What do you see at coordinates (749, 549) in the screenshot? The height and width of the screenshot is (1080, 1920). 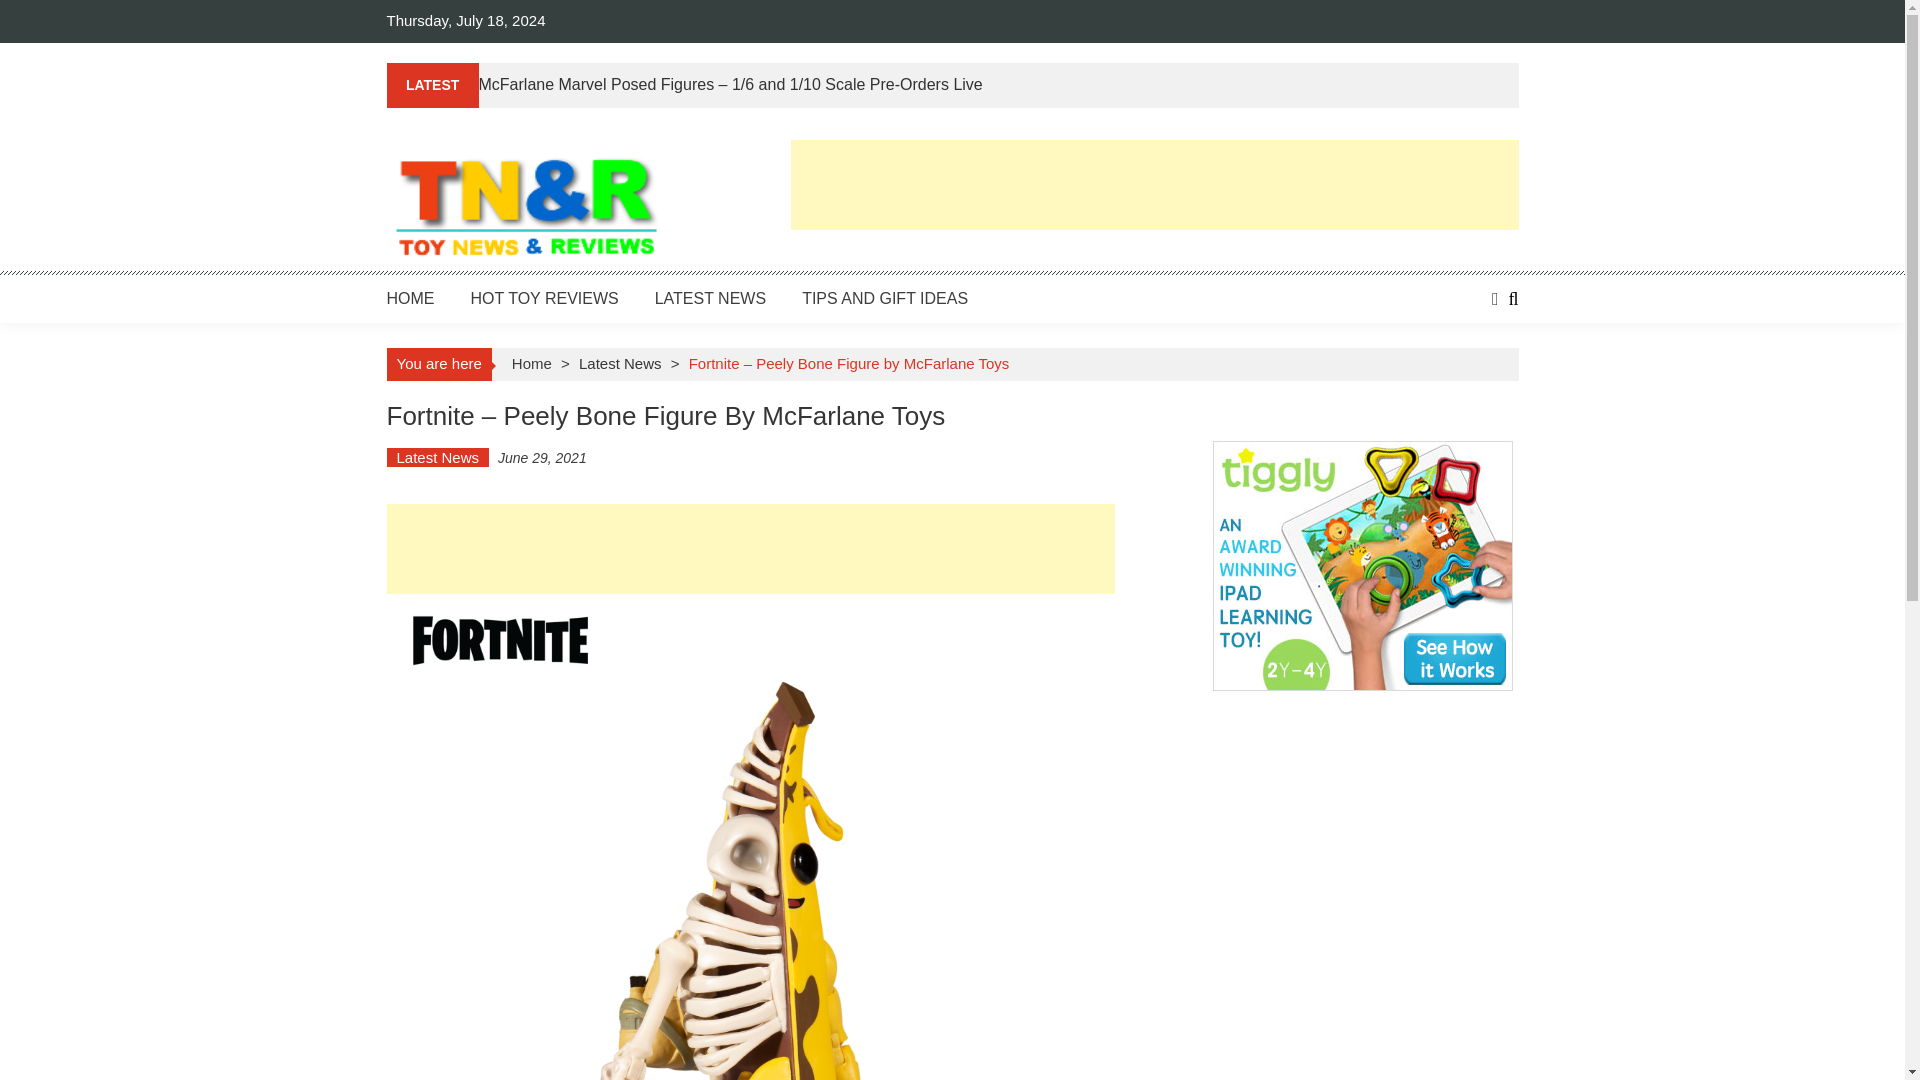 I see `Advertisement` at bounding box center [749, 549].